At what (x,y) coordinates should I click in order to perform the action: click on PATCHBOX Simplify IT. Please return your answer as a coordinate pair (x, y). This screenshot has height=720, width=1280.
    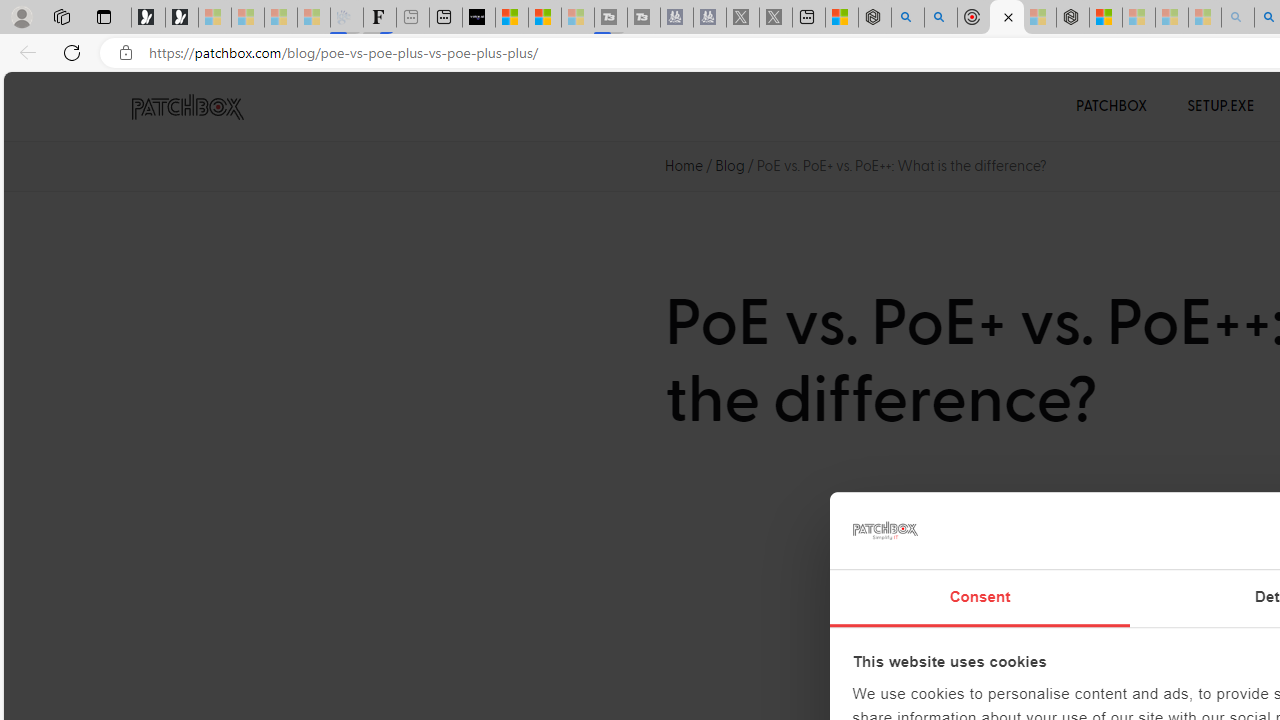
    Looking at the image, I should click on (200, 106).